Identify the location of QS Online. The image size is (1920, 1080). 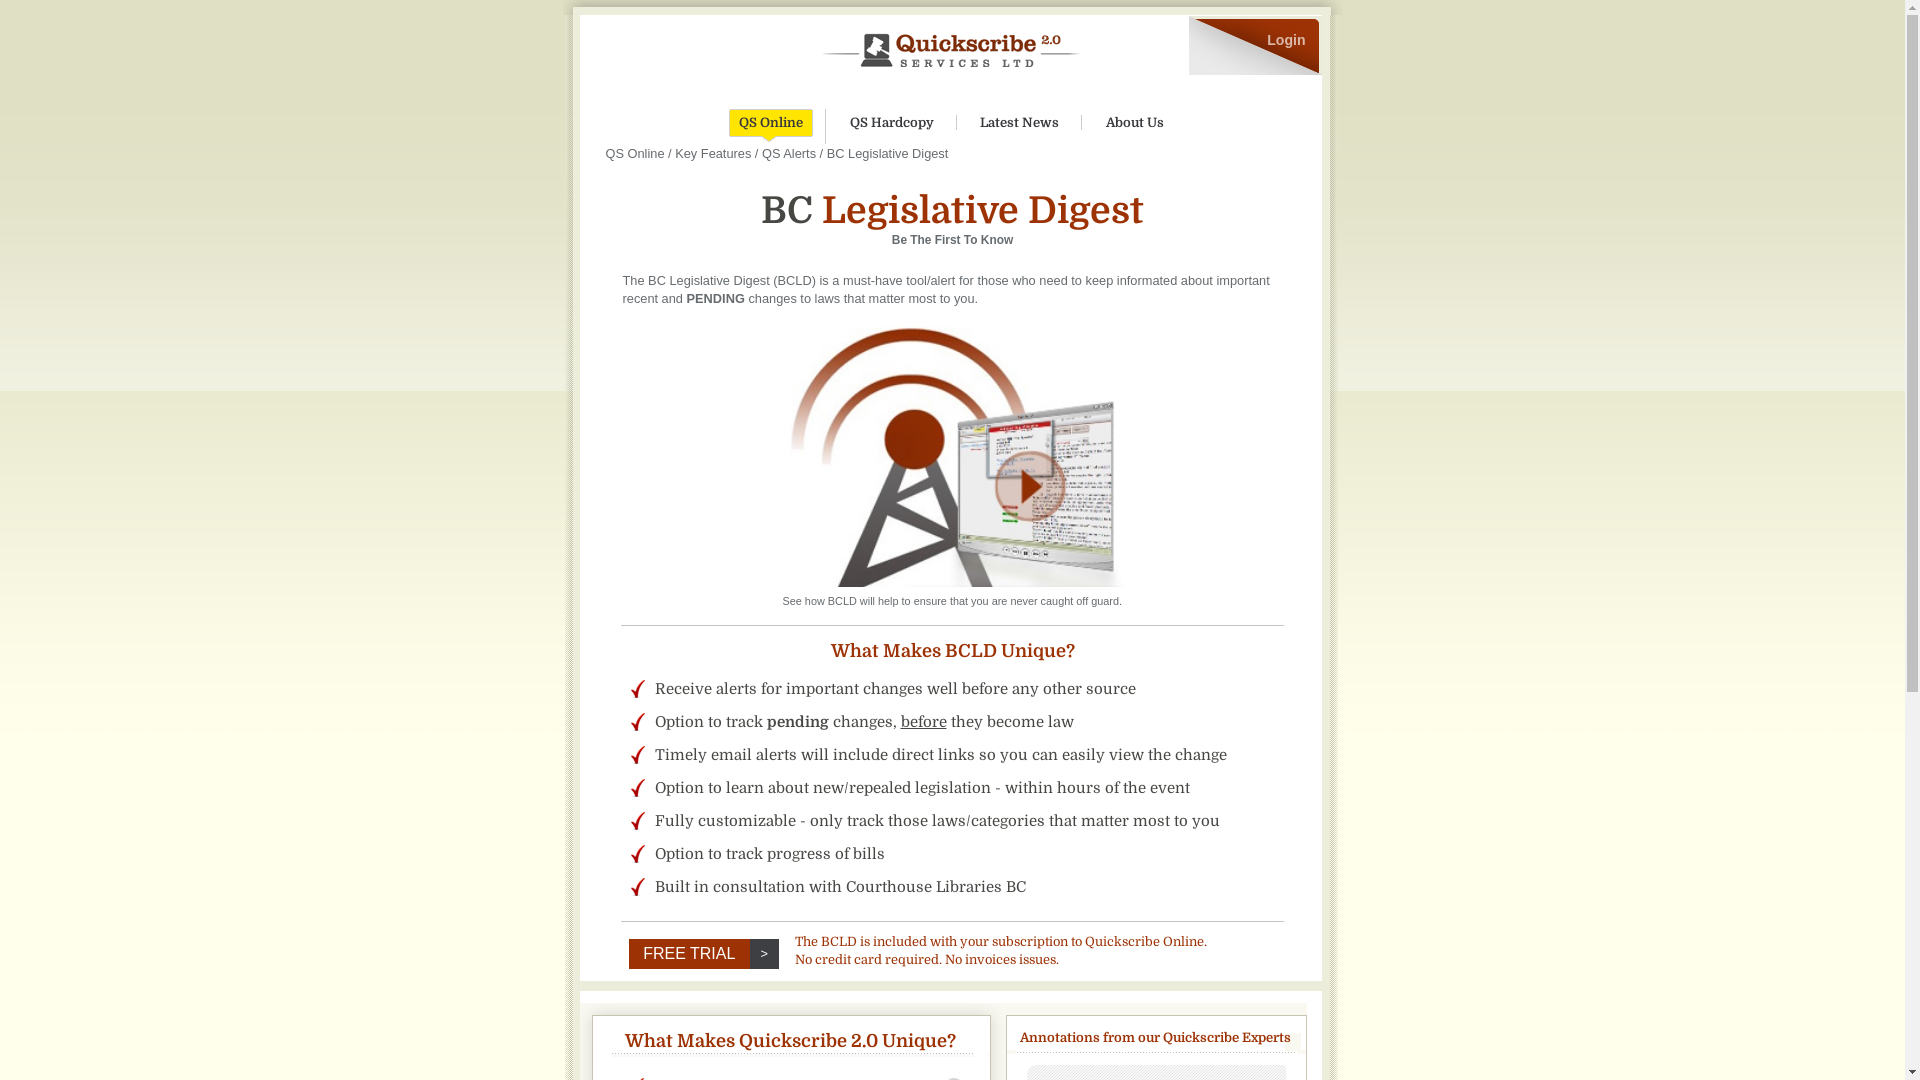
(636, 154).